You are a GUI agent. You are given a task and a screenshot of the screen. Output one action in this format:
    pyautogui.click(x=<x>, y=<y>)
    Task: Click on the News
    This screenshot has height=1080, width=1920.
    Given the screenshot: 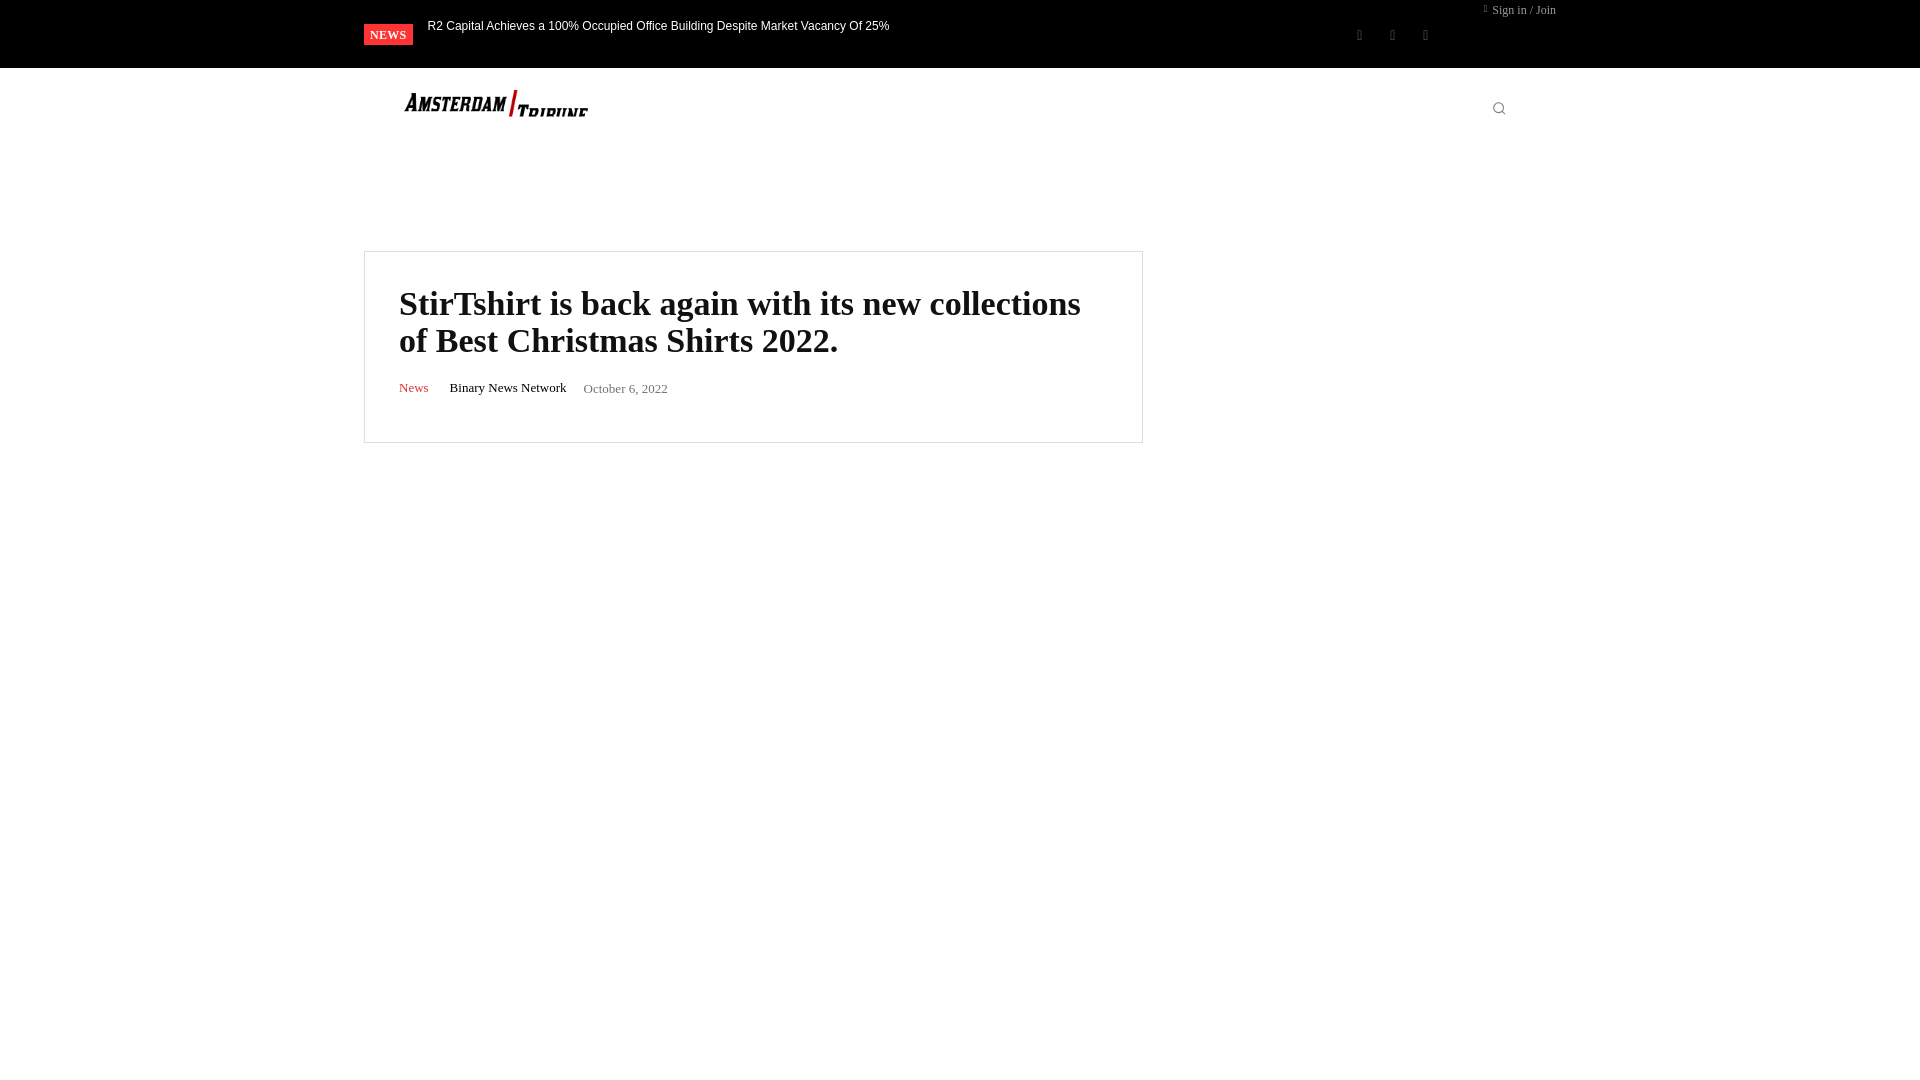 What is the action you would take?
    pyautogui.click(x=414, y=388)
    